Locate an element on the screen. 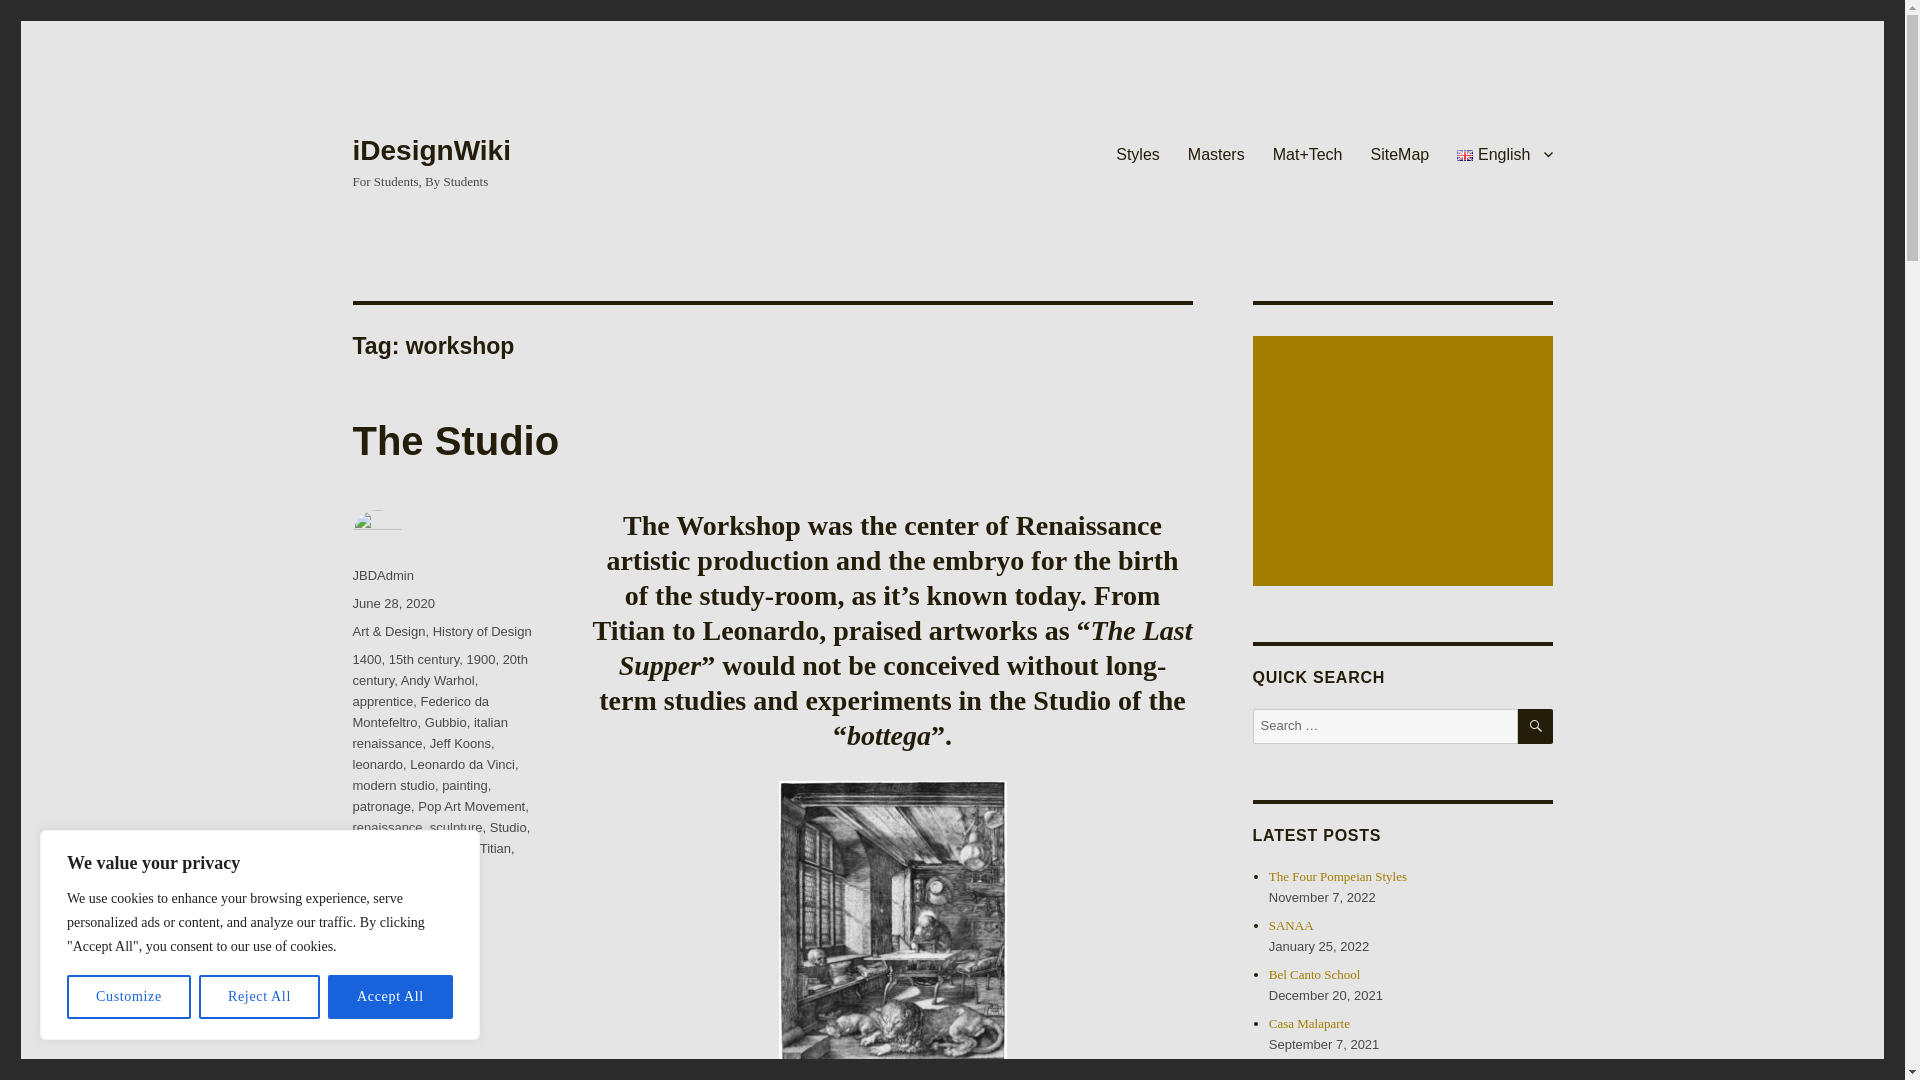  Advertisement is located at coordinates (1405, 462).